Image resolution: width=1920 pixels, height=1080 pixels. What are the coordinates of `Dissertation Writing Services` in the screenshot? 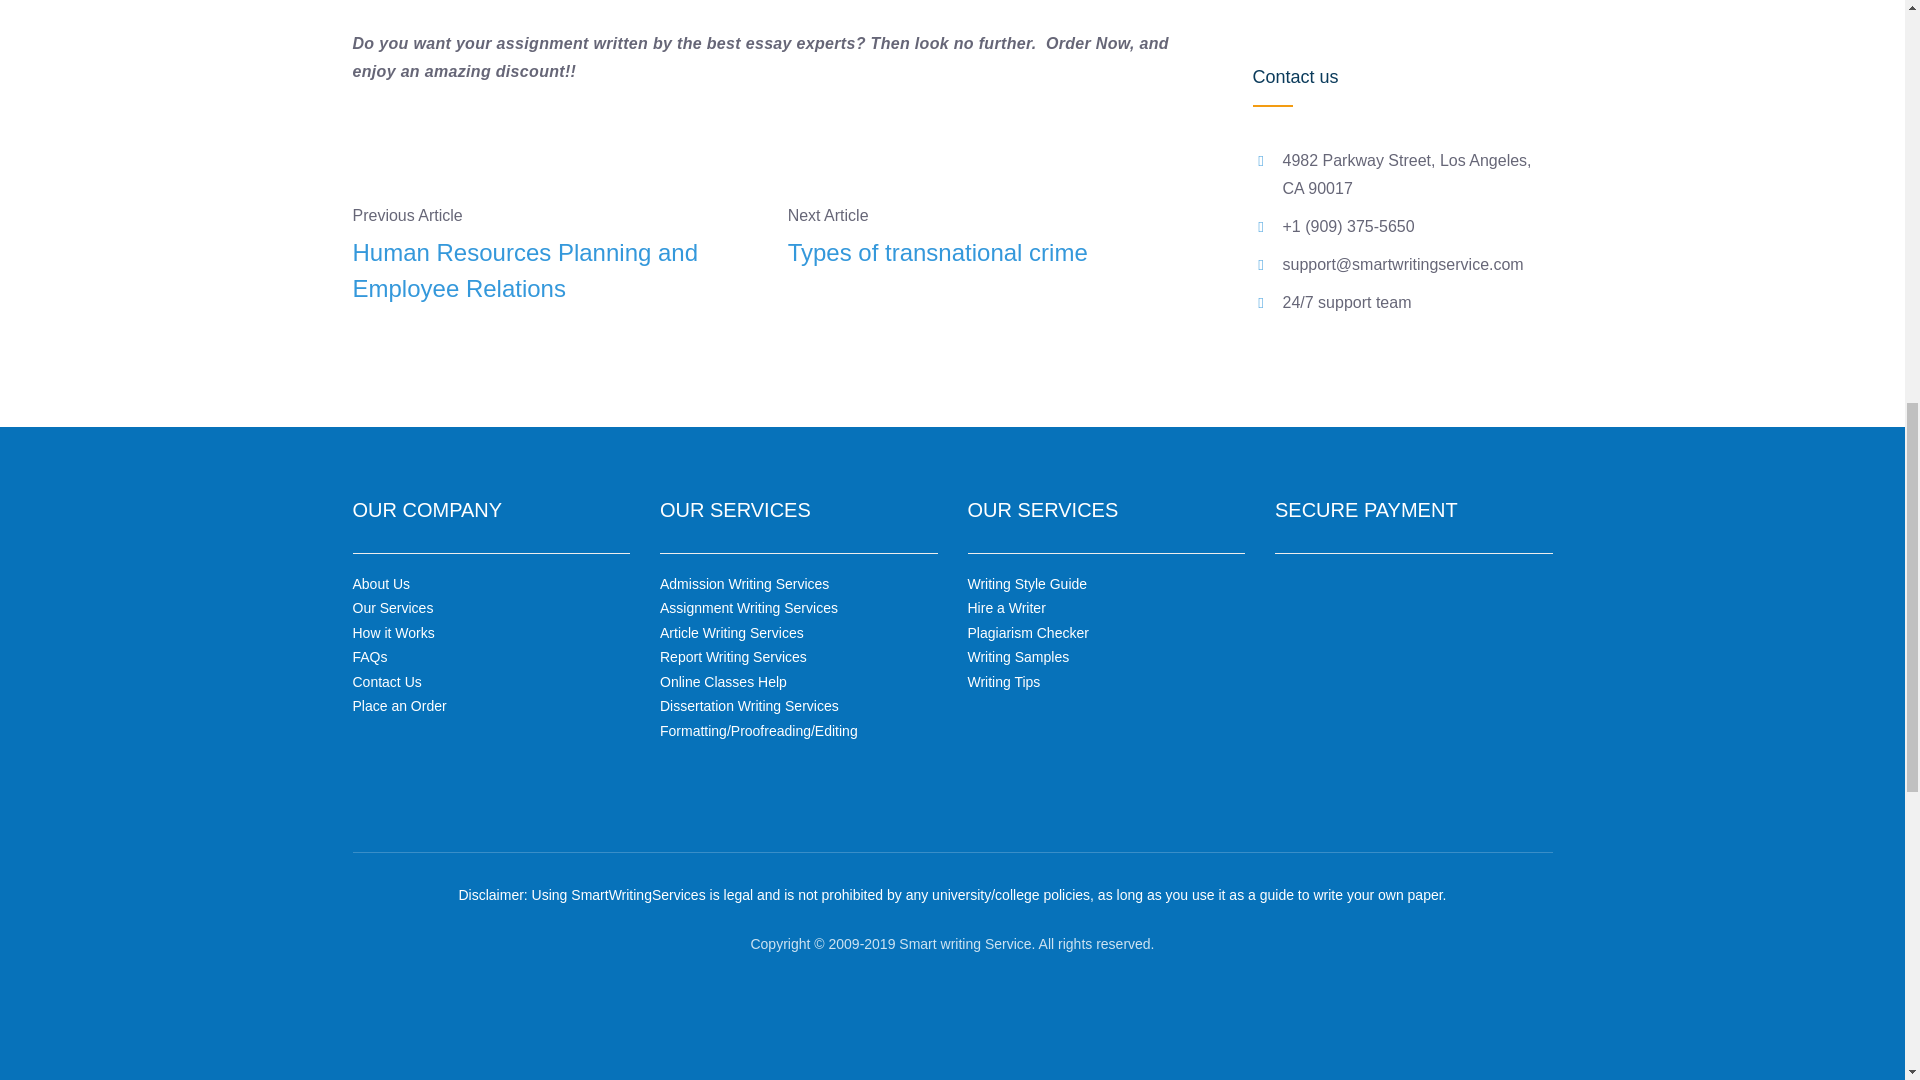 It's located at (750, 705).